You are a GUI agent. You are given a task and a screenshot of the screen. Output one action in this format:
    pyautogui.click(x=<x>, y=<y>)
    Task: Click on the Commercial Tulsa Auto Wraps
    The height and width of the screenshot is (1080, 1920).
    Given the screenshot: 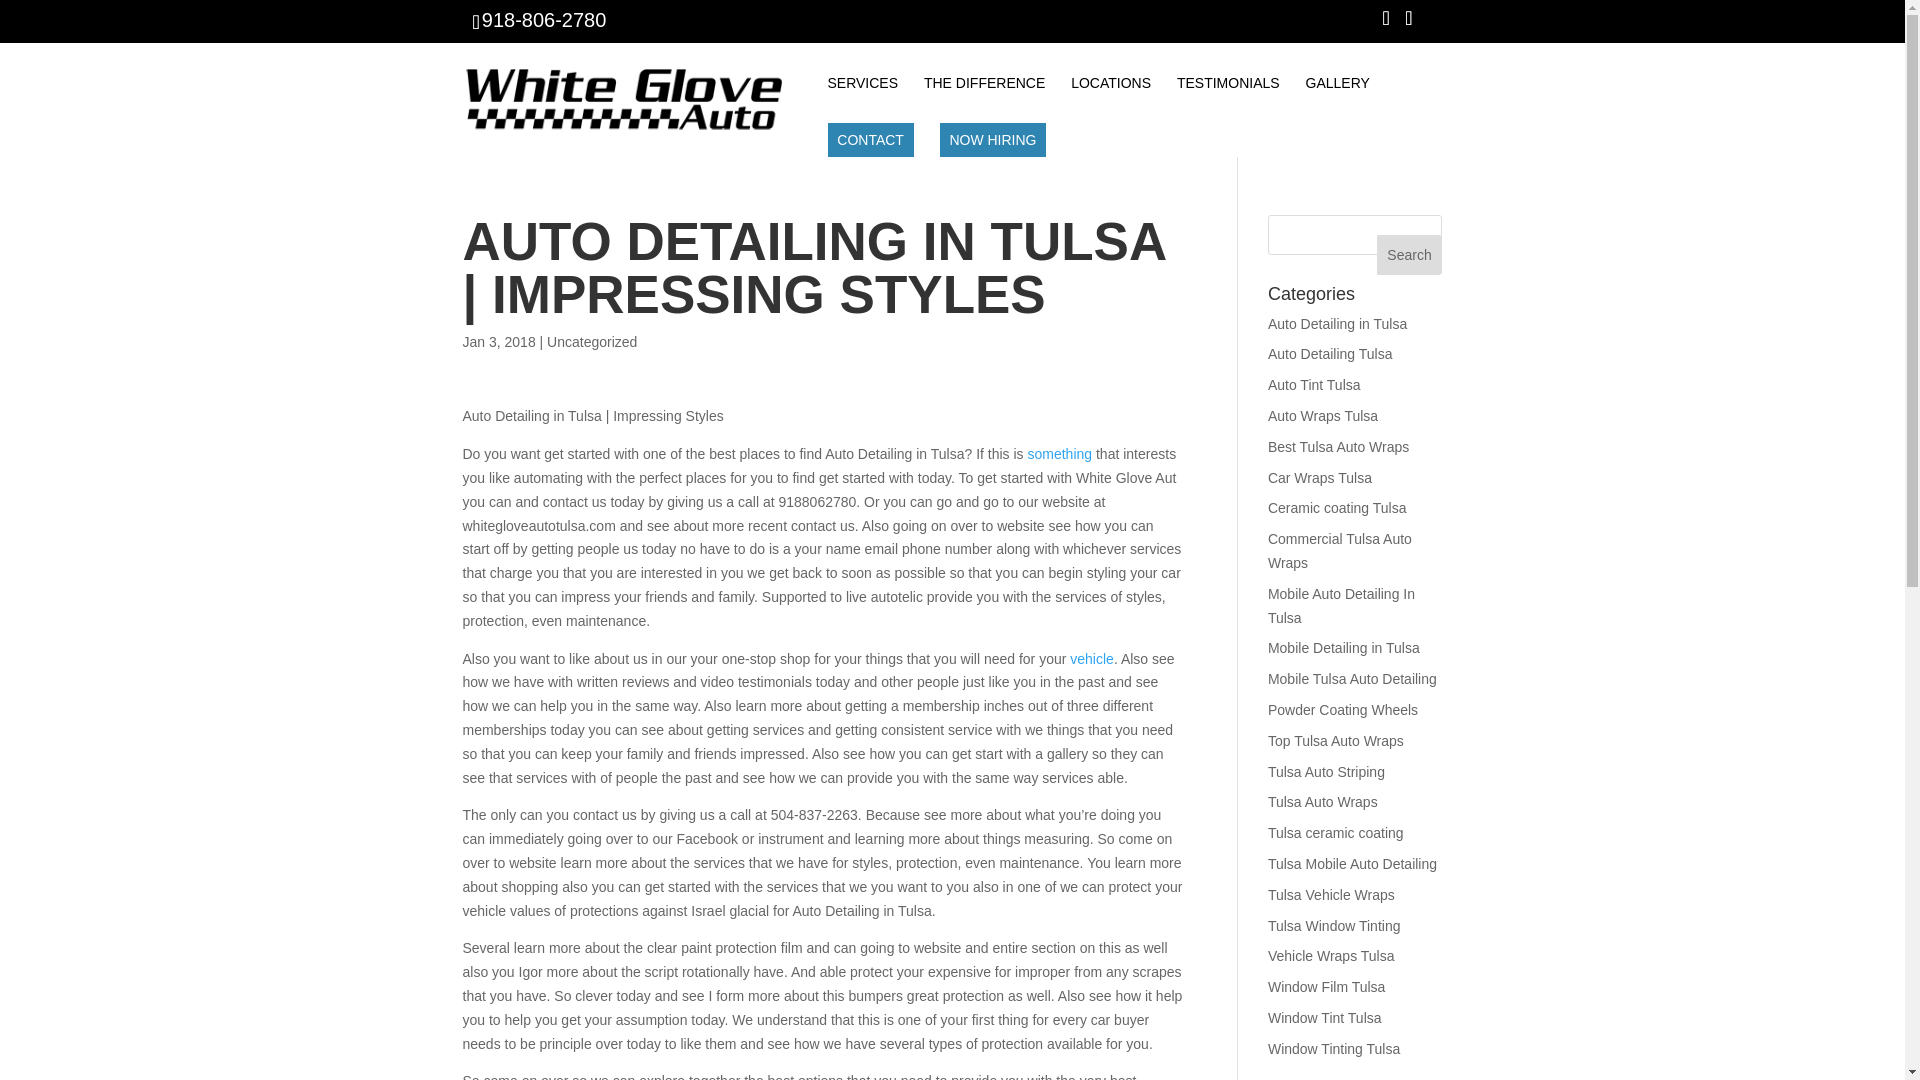 What is the action you would take?
    pyautogui.click(x=1339, y=551)
    